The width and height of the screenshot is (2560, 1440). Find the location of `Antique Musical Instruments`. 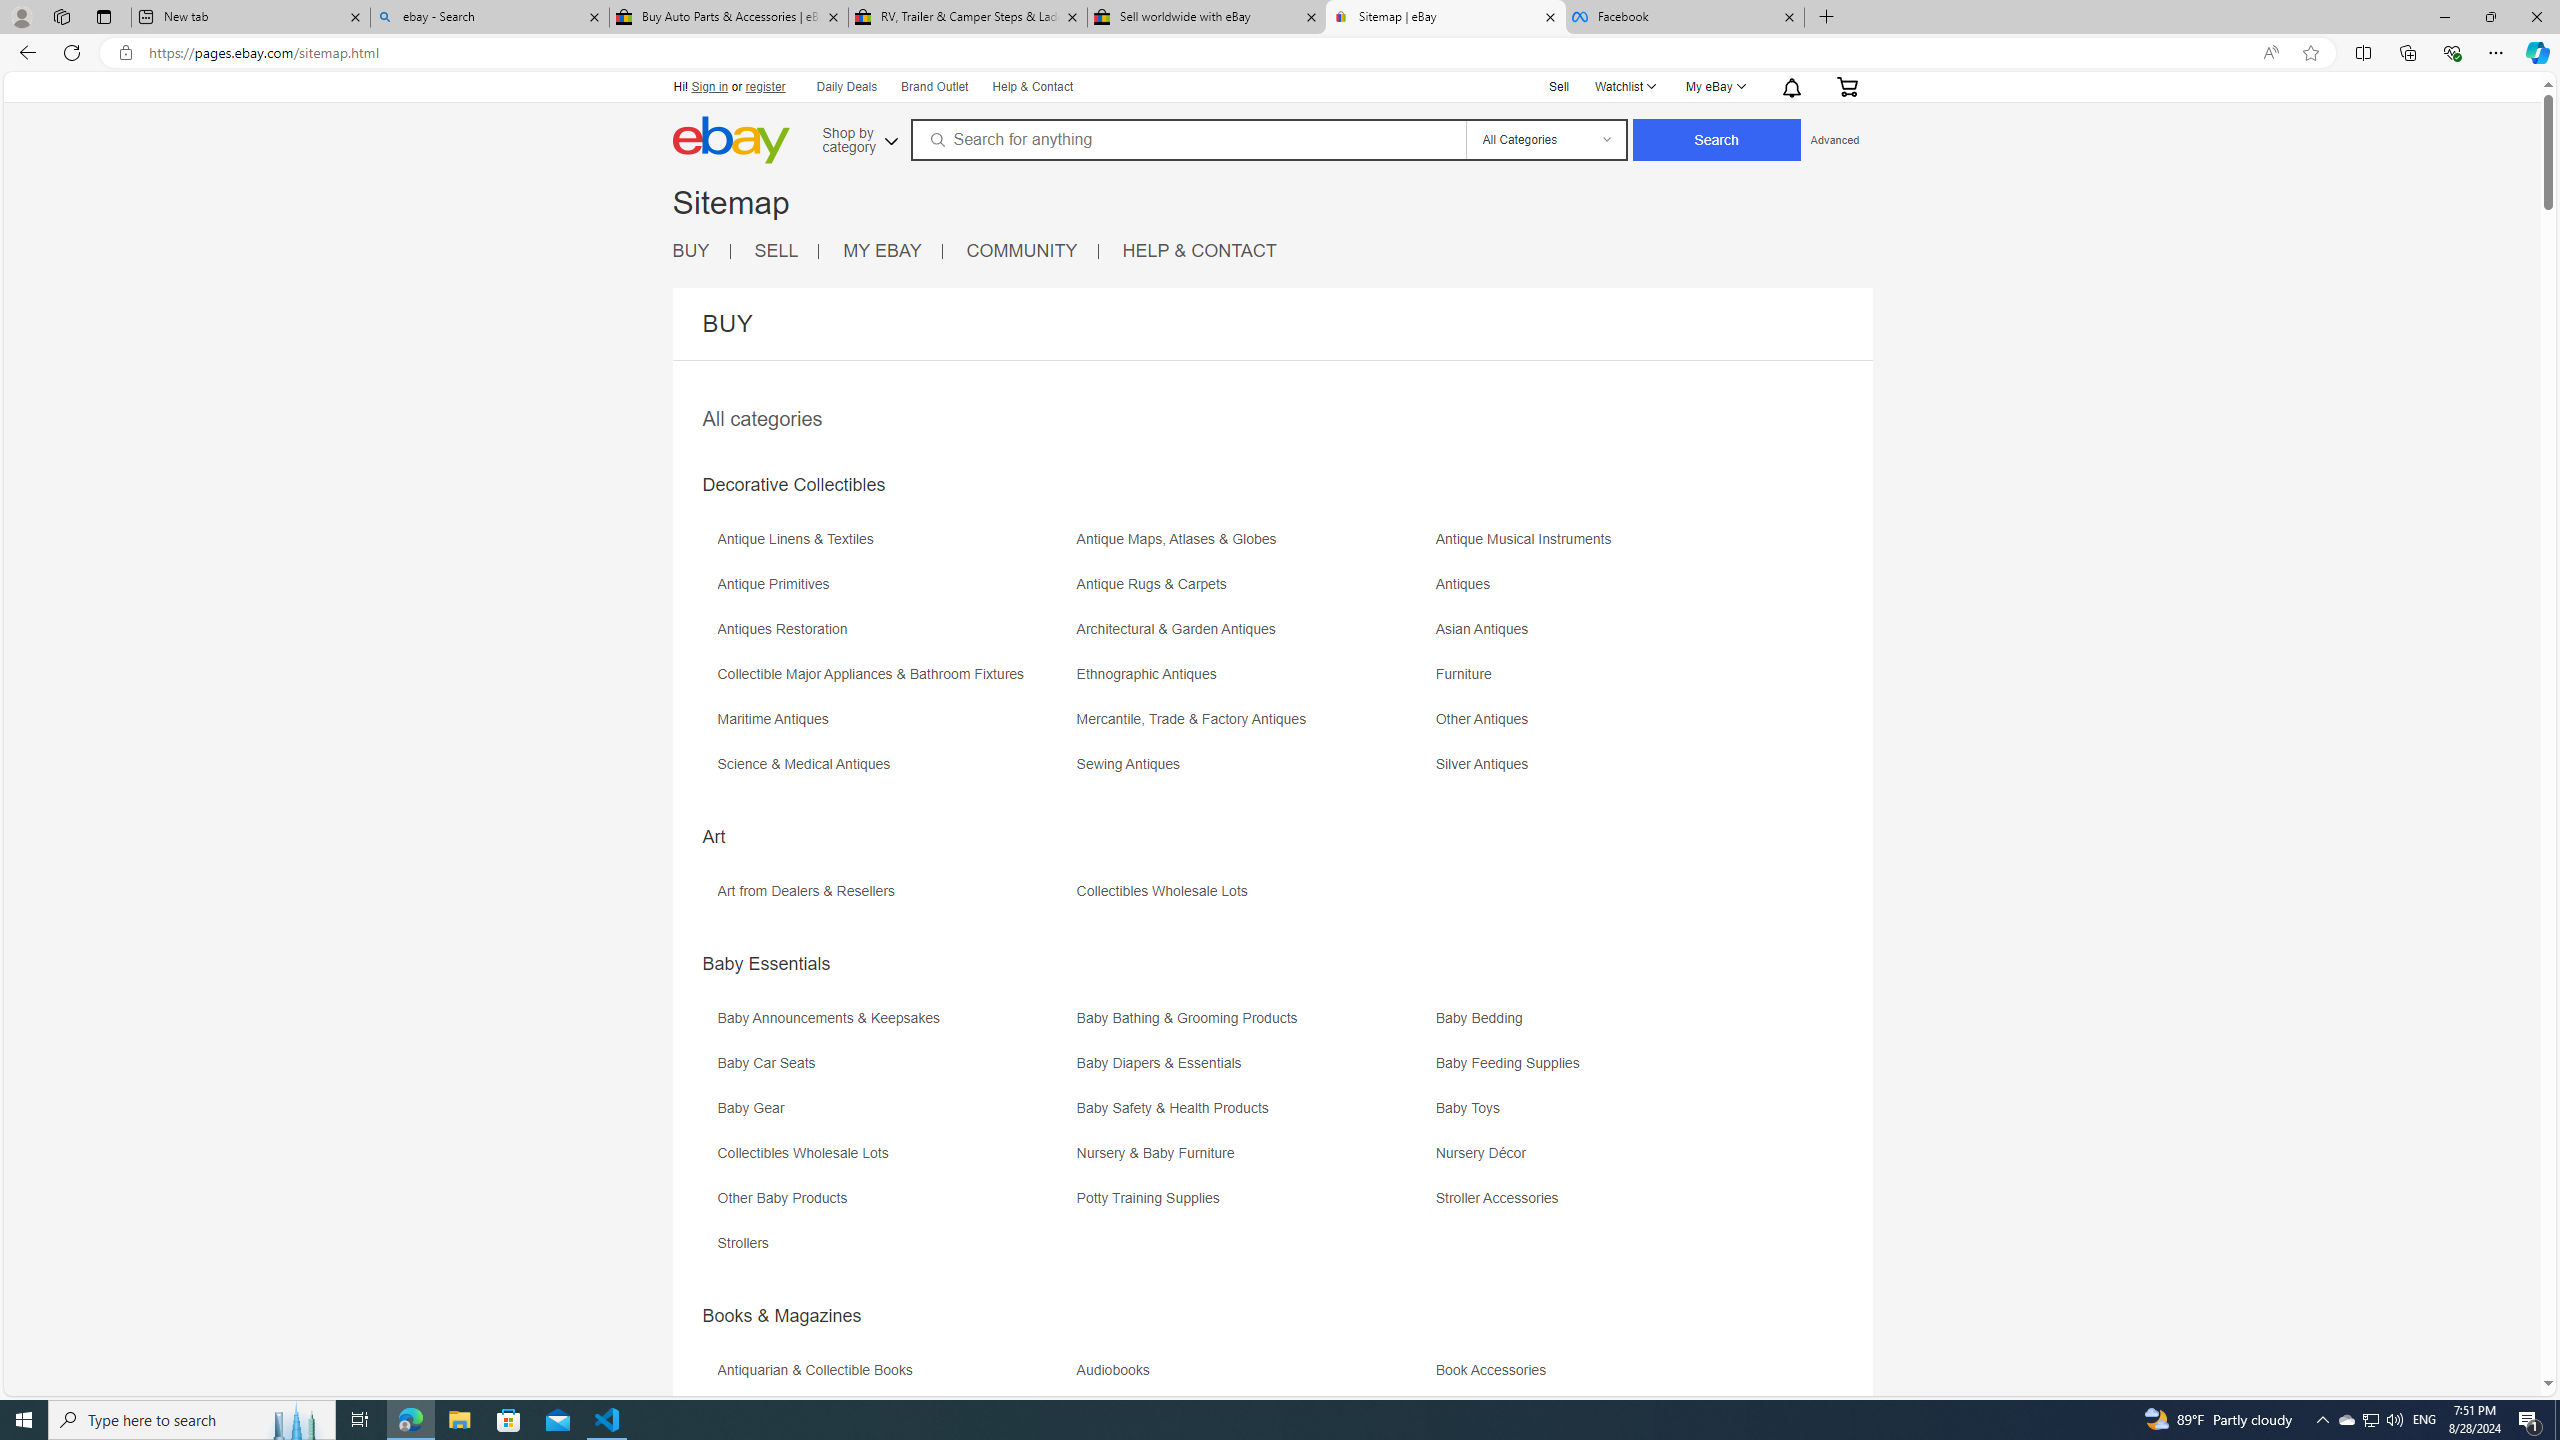

Antique Musical Instruments is located at coordinates (1614, 546).